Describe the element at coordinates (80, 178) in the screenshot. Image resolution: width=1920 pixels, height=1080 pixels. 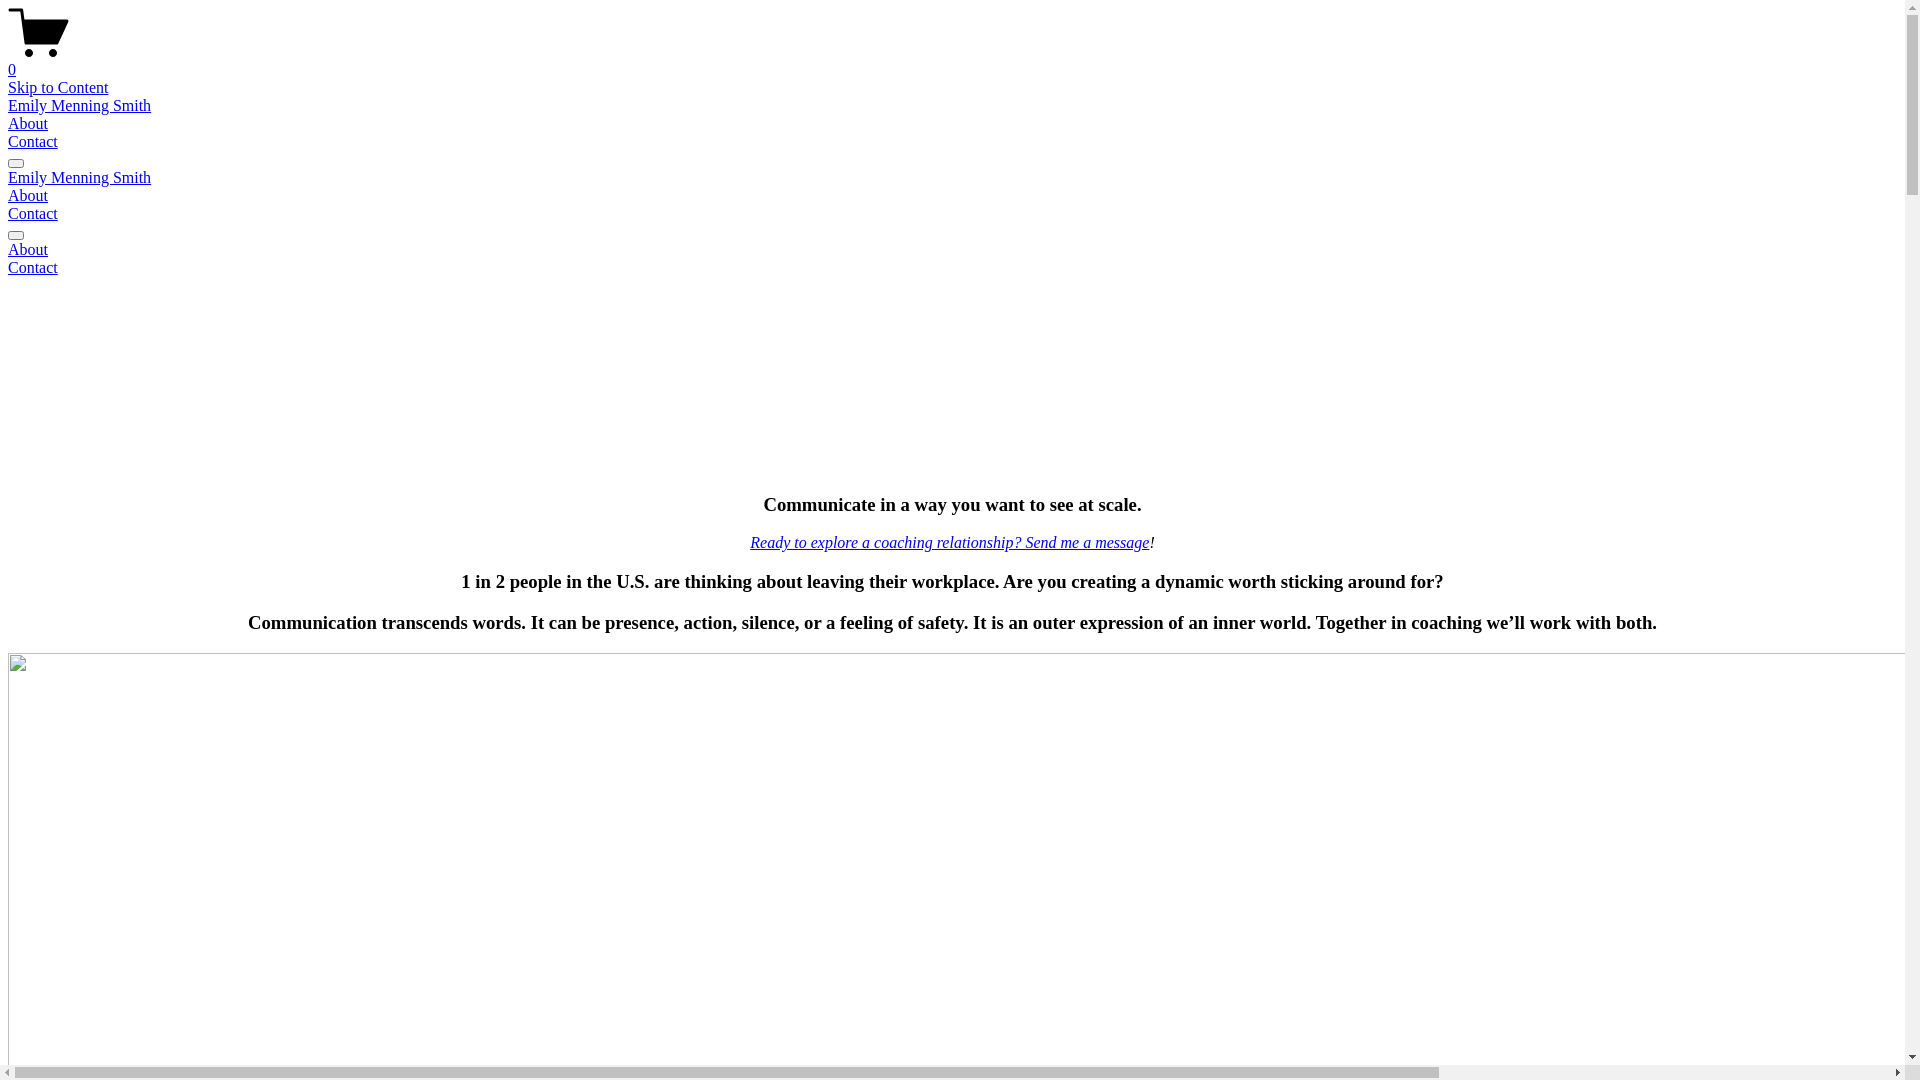
I see `Emily Menning Smith` at that location.